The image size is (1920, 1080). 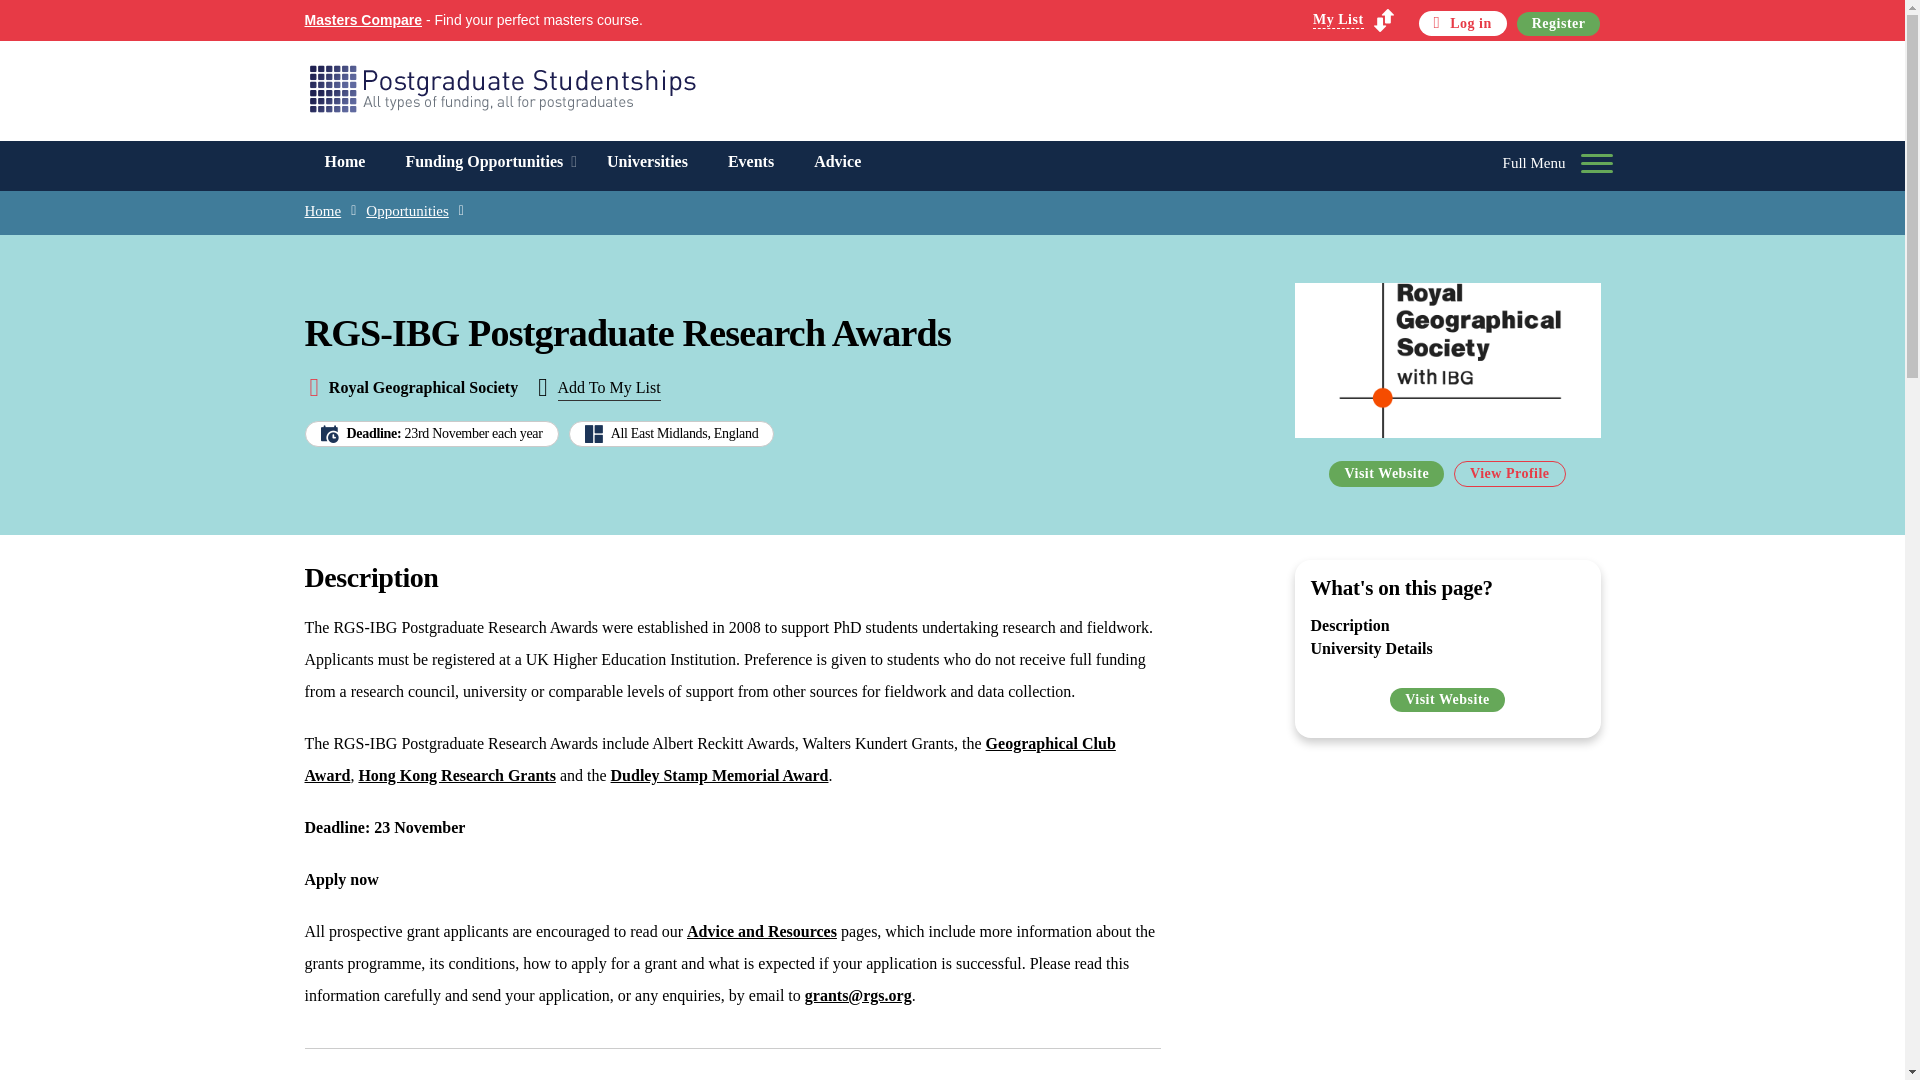 I want to click on My List, so click(x=1353, y=20).